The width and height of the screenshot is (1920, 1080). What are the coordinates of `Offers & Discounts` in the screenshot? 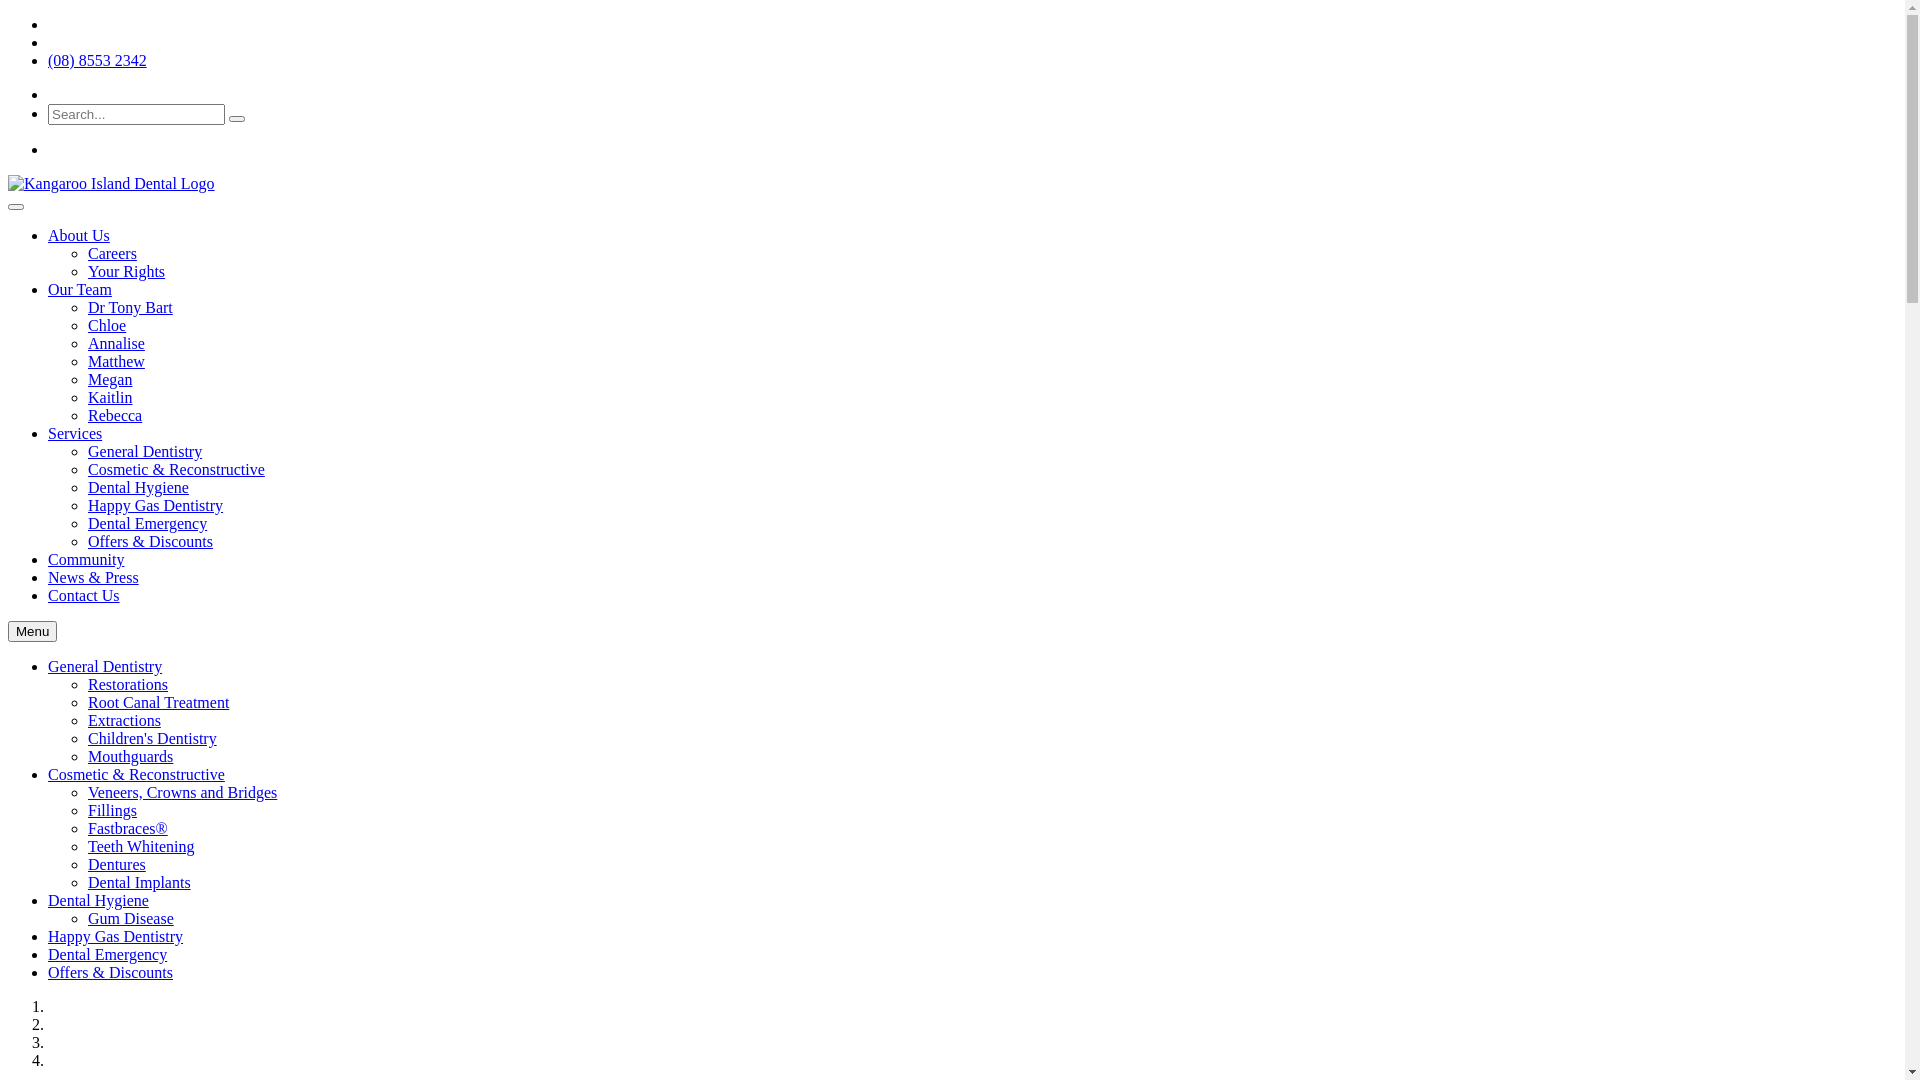 It's located at (150, 542).